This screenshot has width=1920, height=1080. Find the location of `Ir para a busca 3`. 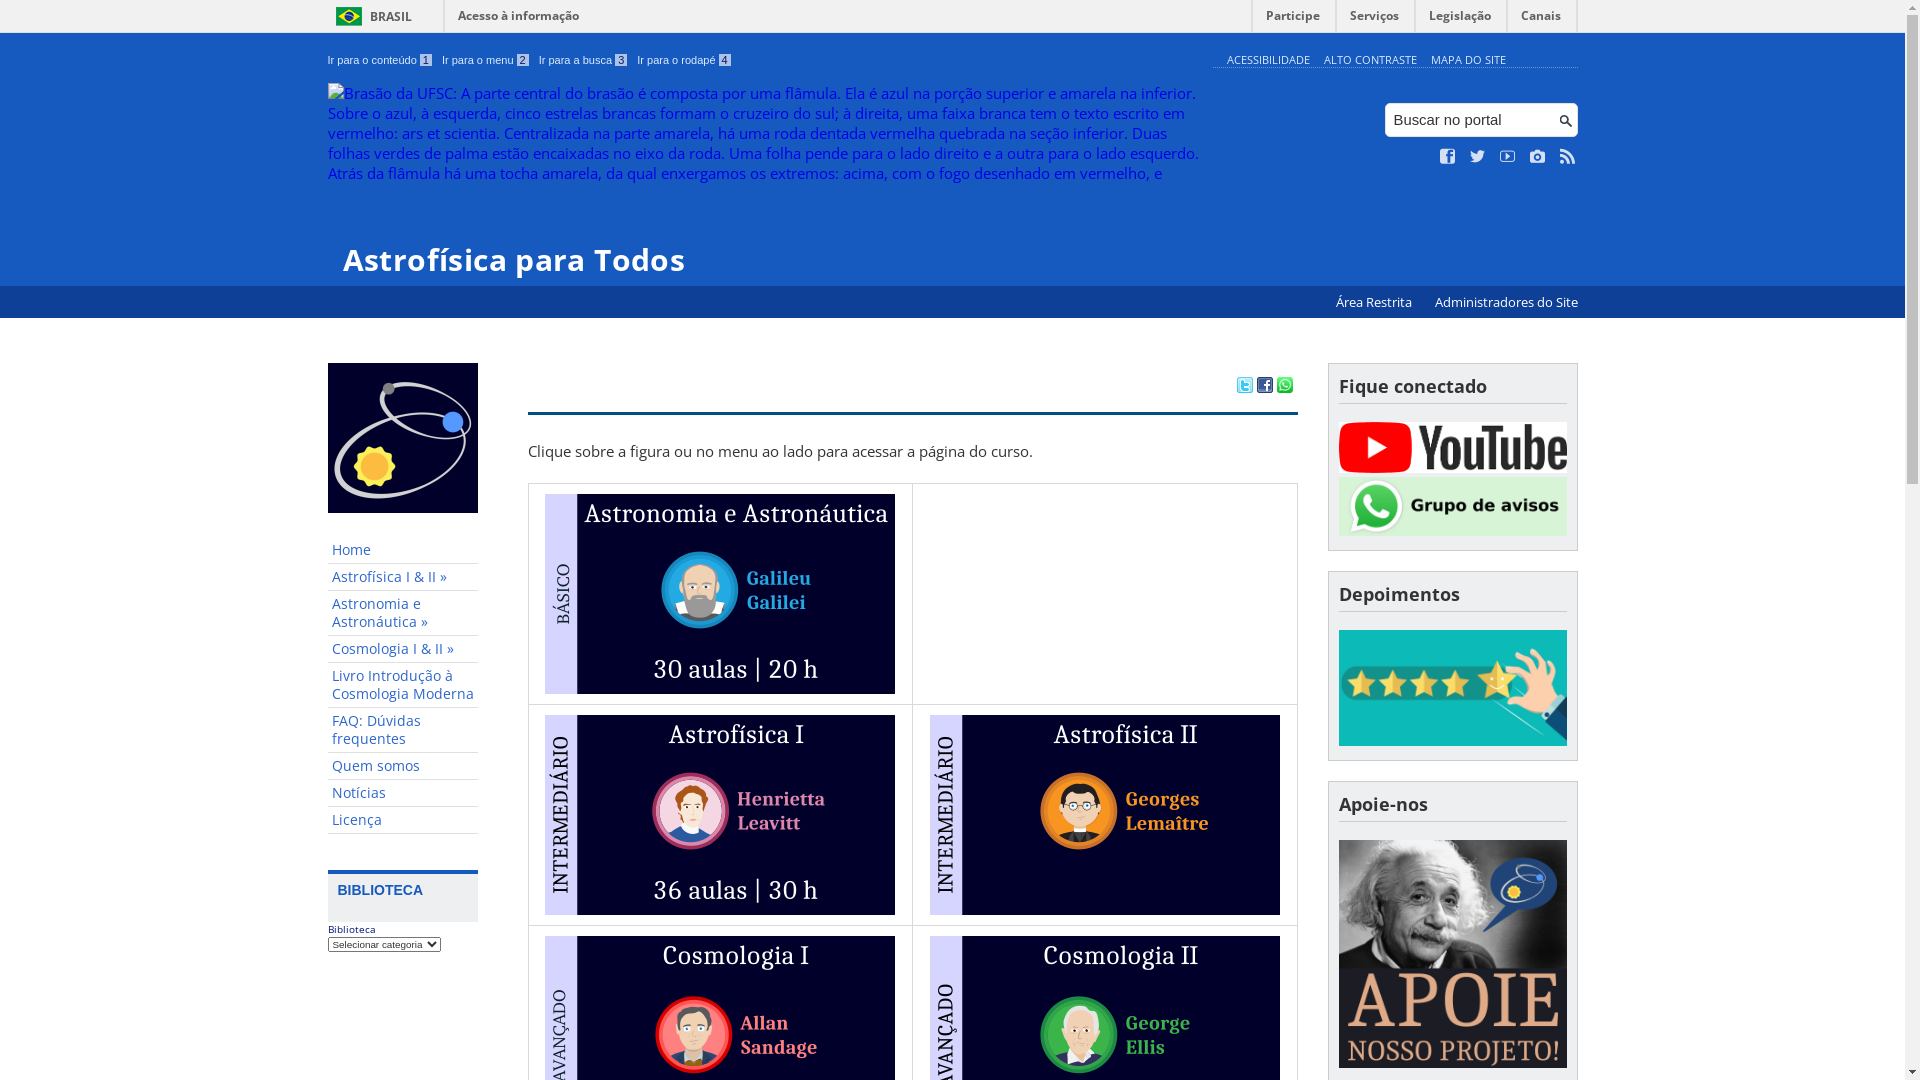

Ir para a busca 3 is located at coordinates (584, 60).